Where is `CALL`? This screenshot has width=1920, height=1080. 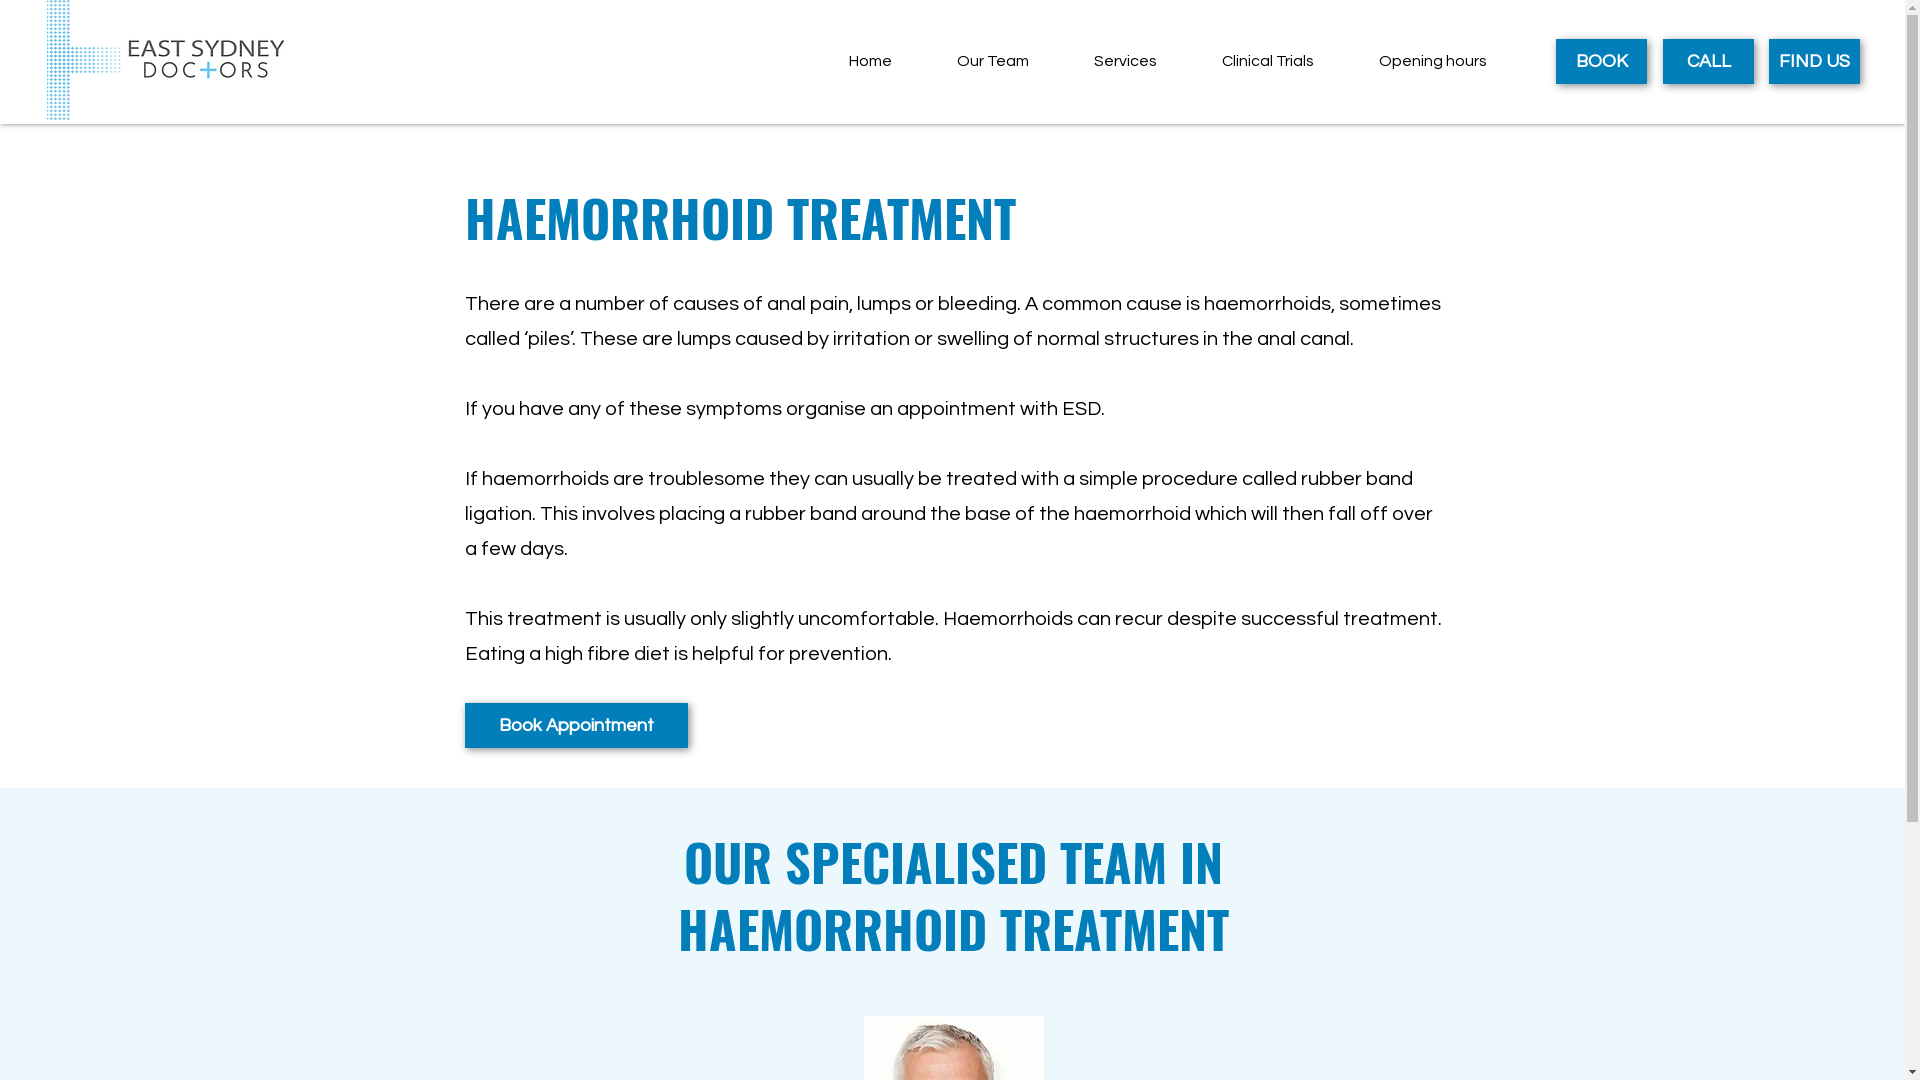
CALL is located at coordinates (1708, 61).